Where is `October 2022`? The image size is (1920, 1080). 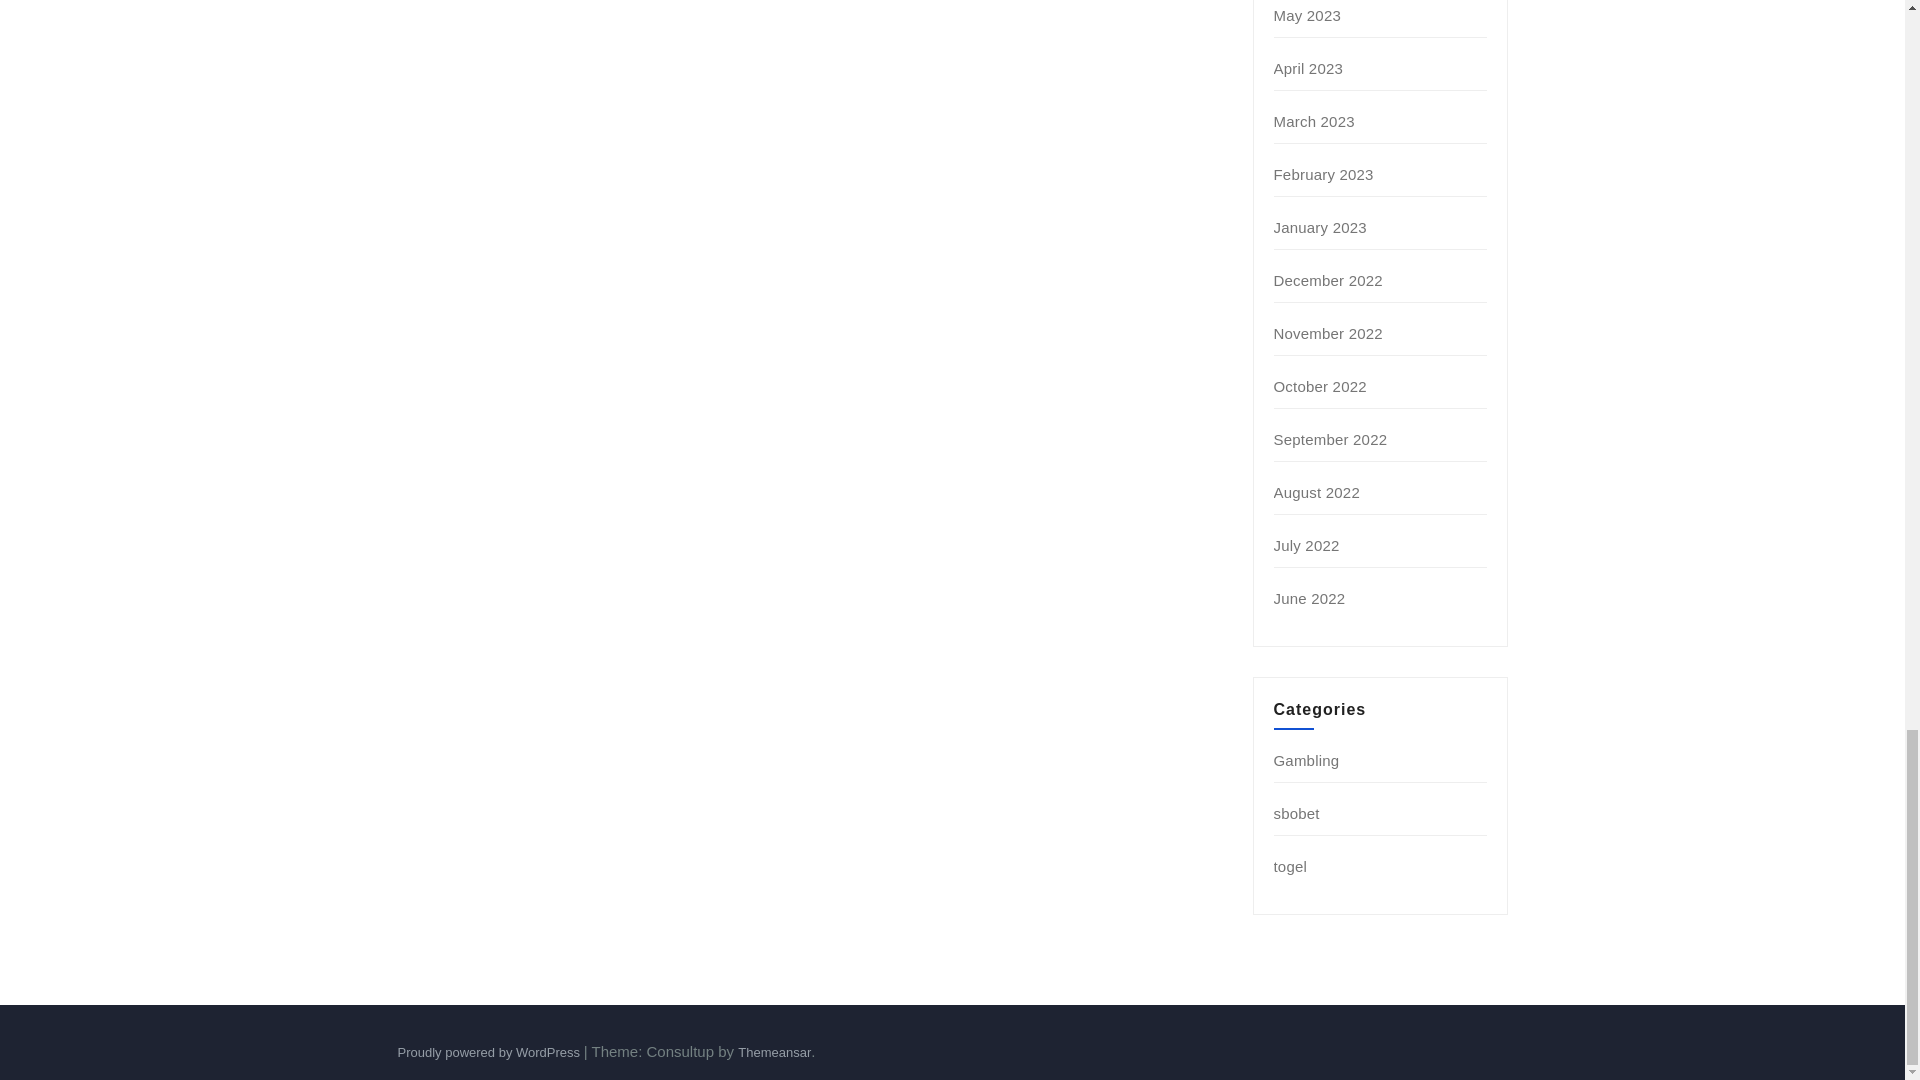
October 2022 is located at coordinates (1320, 386).